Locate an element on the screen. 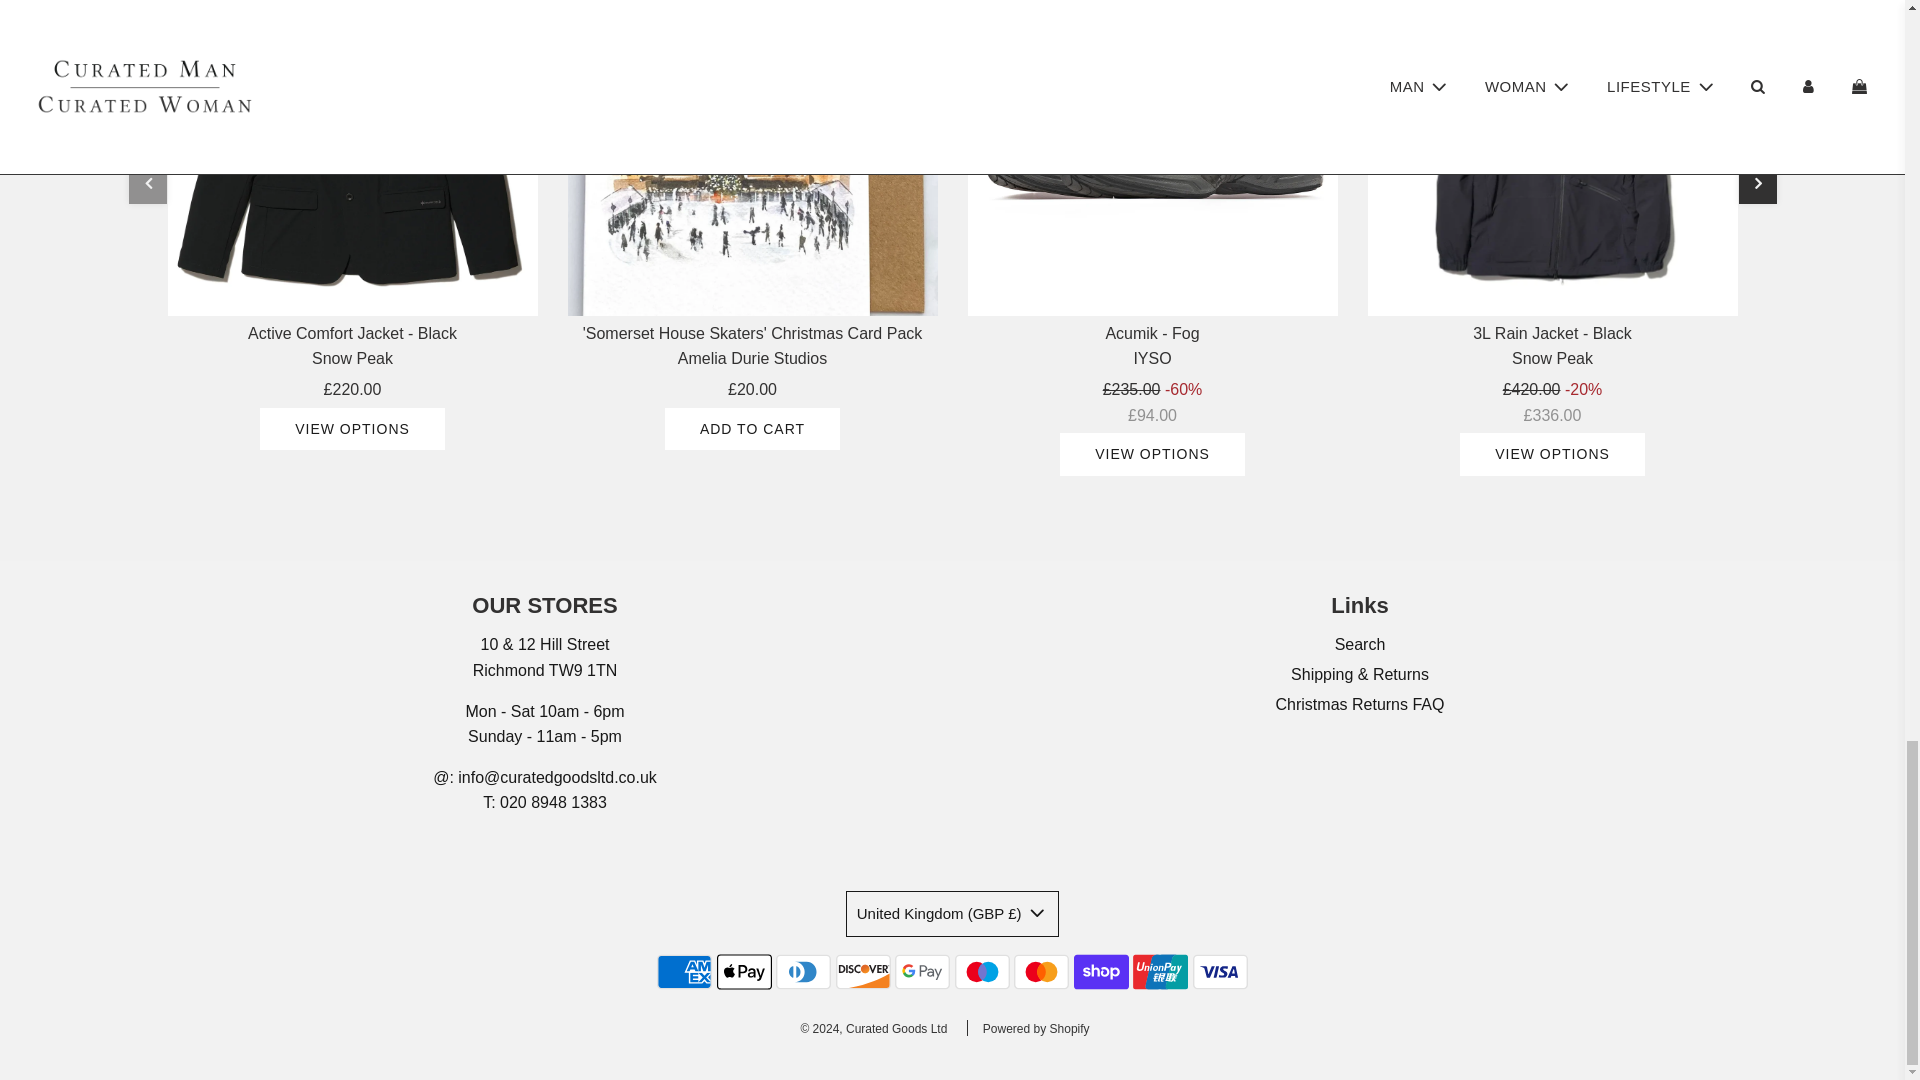  Active Comfort Jacket - Black is located at coordinates (352, 158).